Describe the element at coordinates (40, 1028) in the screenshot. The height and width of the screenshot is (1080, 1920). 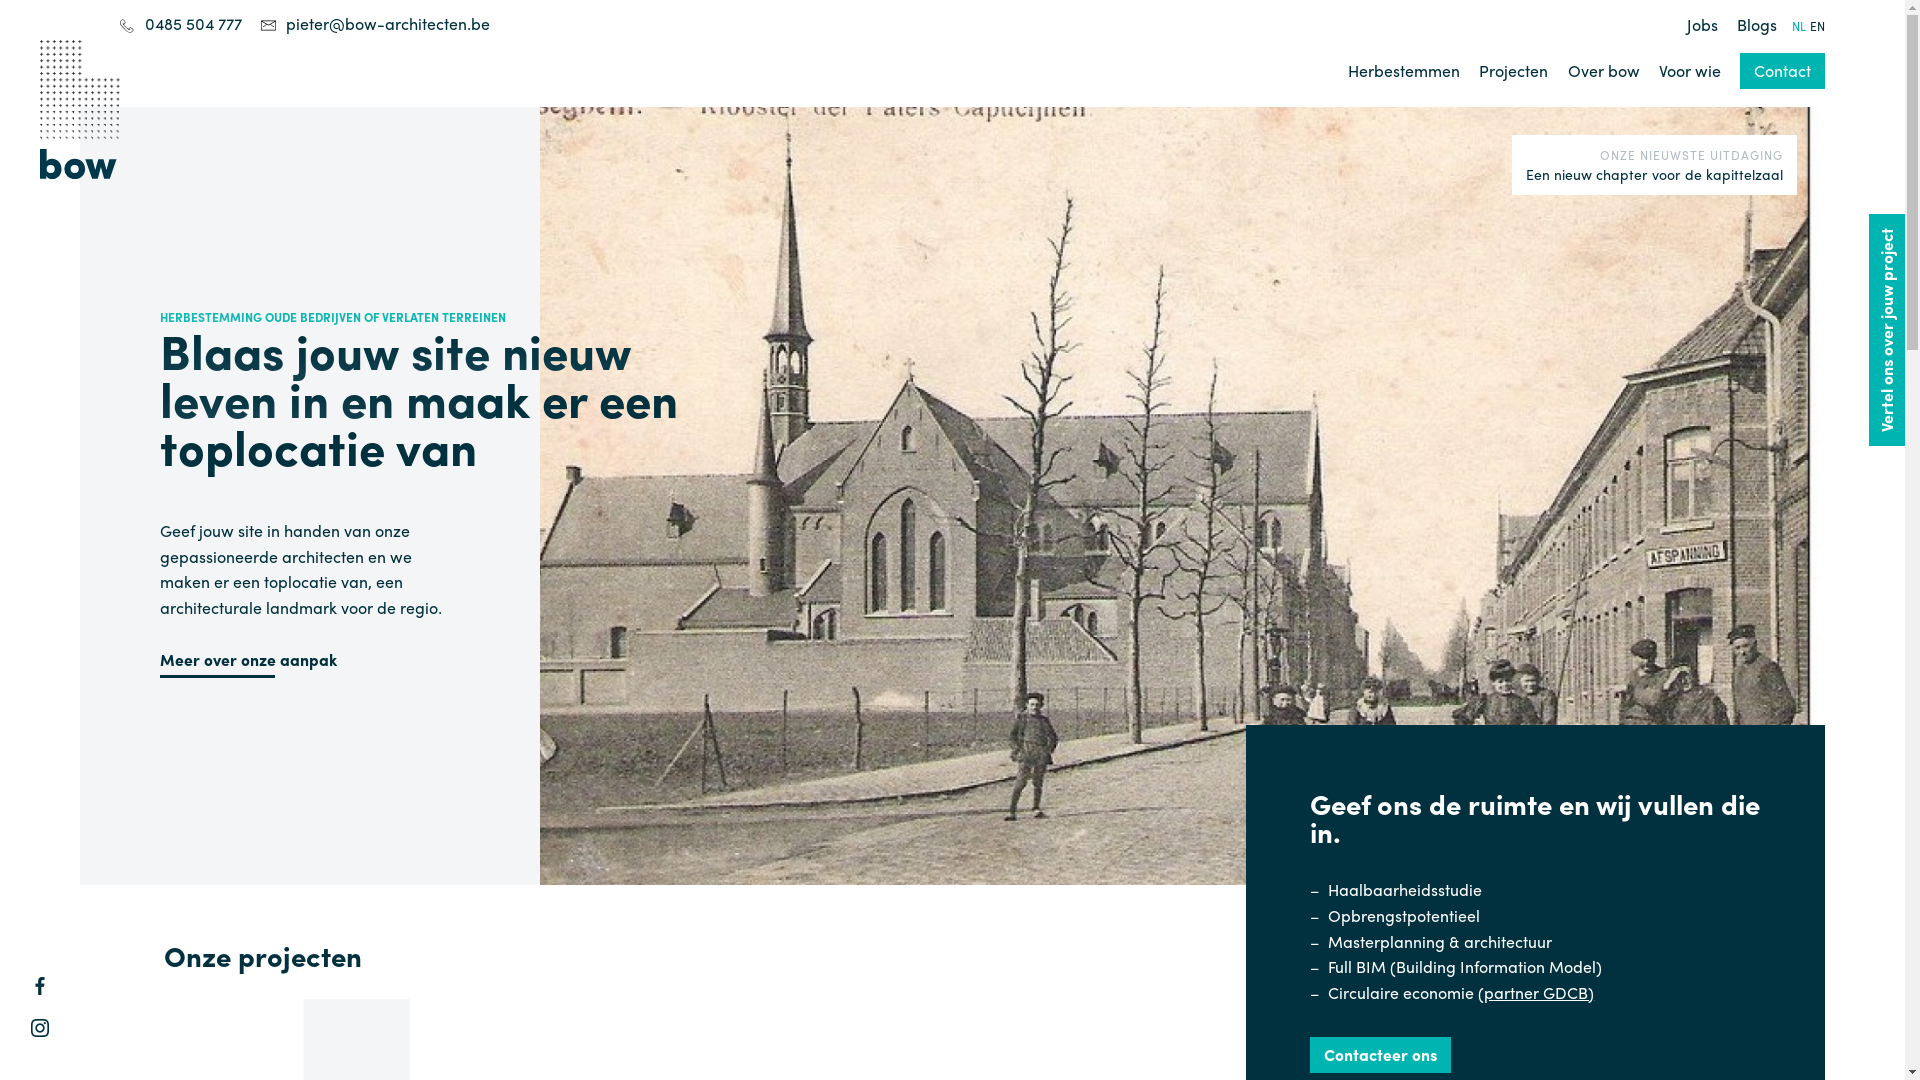
I see `Instagram` at that location.